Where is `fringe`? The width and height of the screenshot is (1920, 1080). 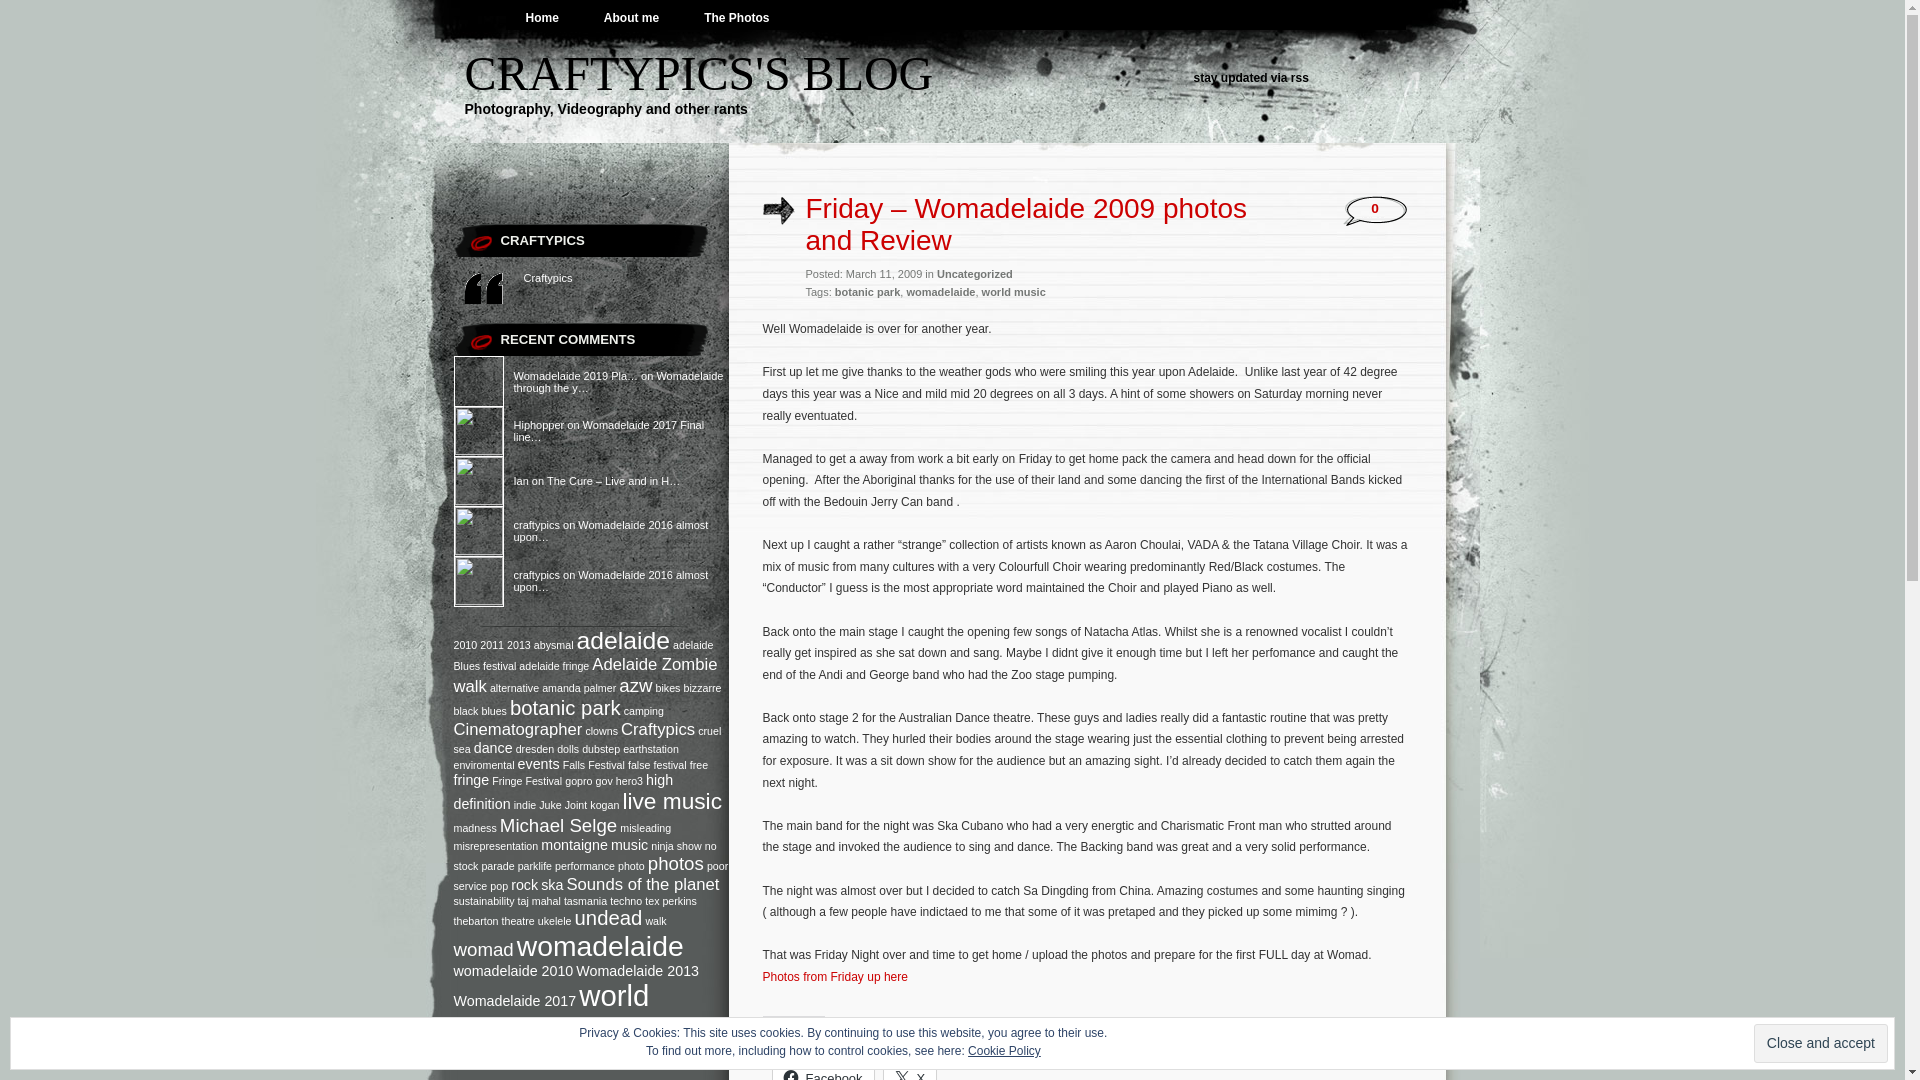
fringe is located at coordinates (472, 780).